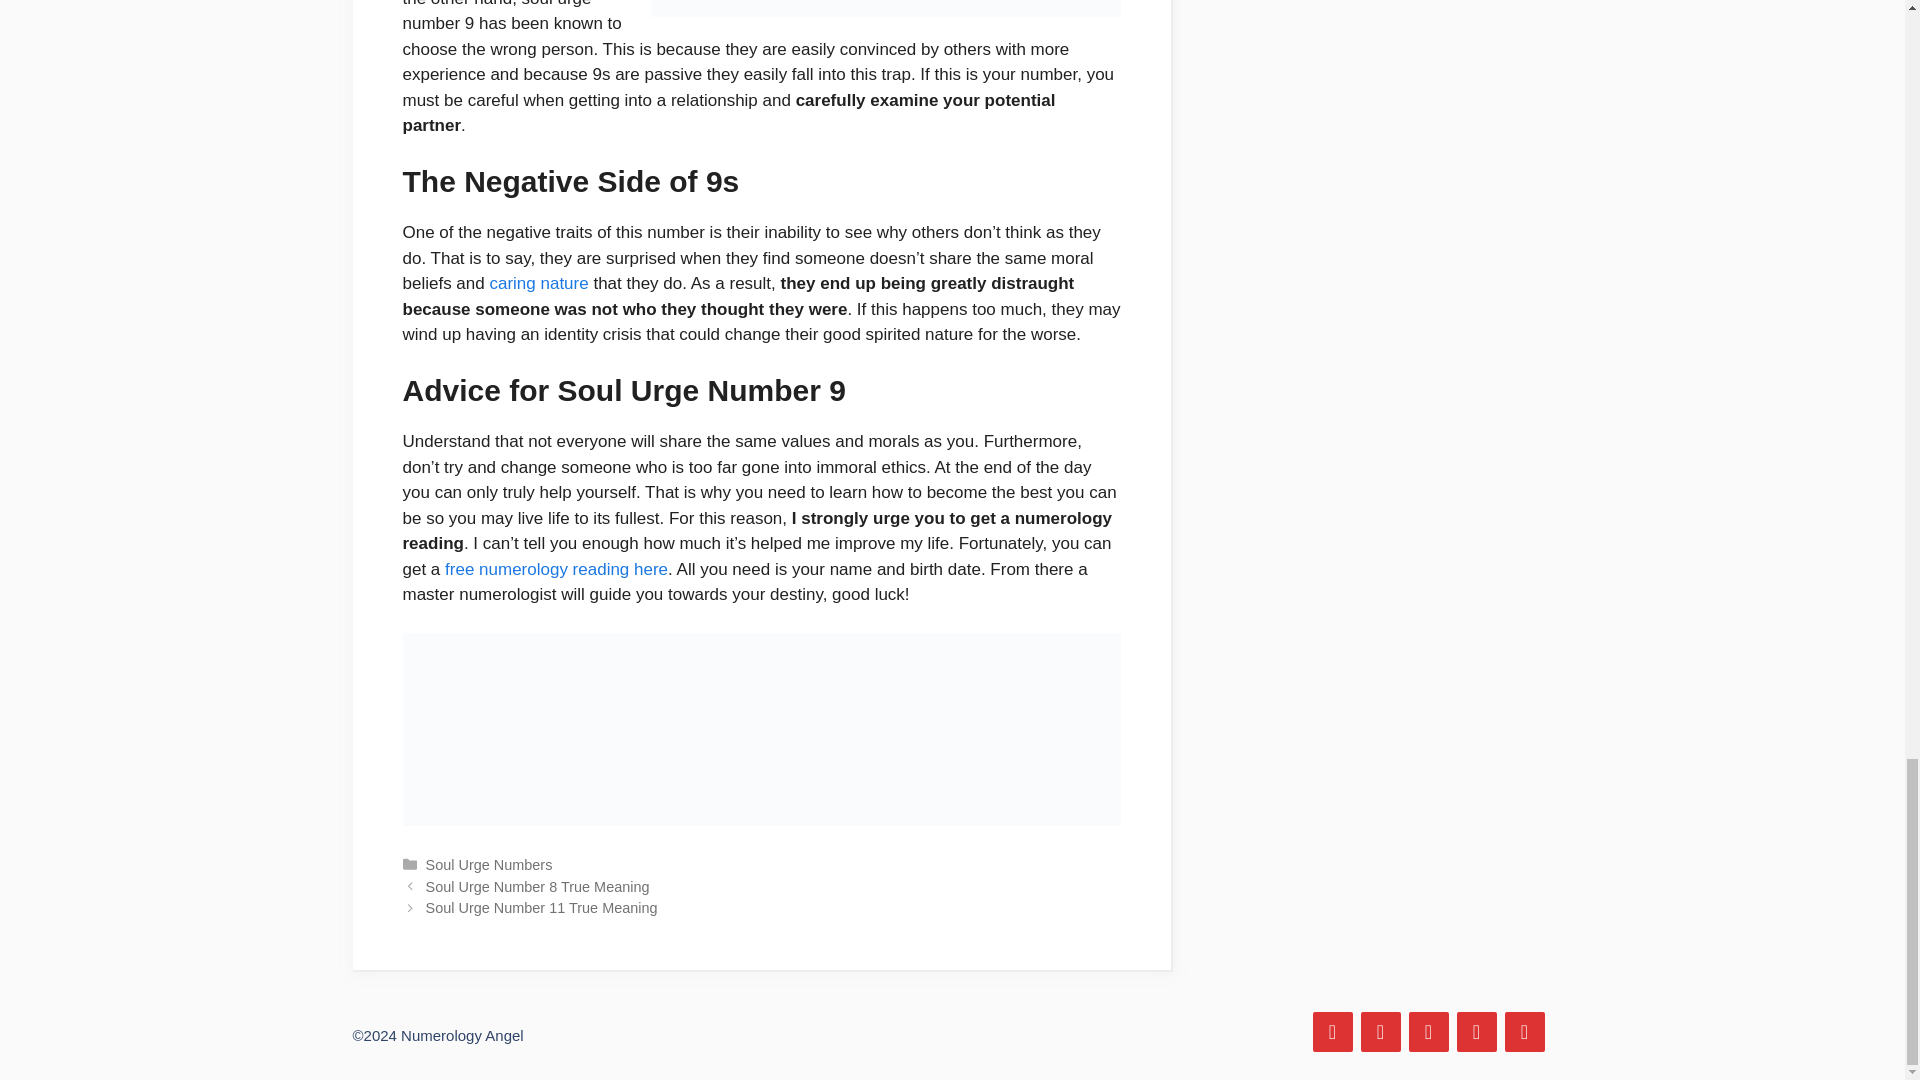  What do you see at coordinates (542, 907) in the screenshot?
I see `Soul Urge Number 11 True Meaning` at bounding box center [542, 907].